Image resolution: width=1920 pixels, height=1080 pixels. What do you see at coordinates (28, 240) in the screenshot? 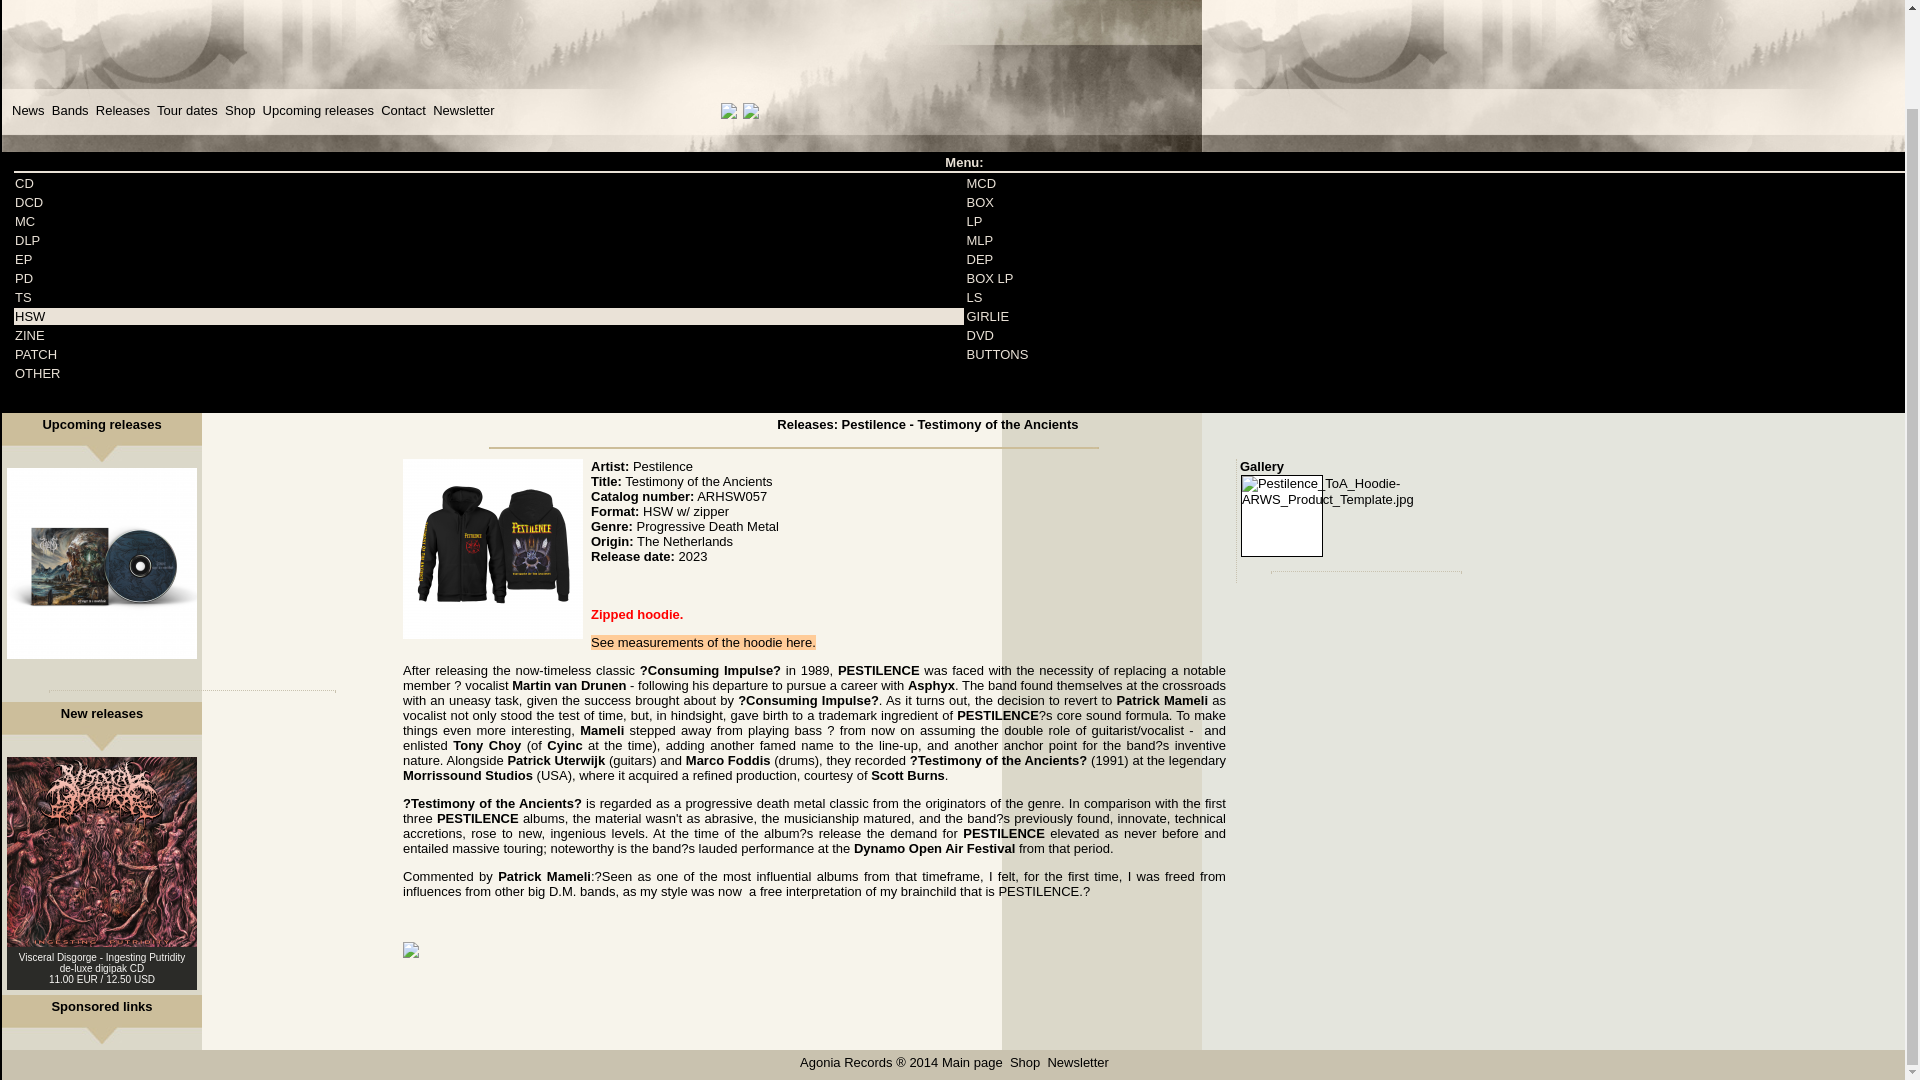
I see `DLP` at bounding box center [28, 240].